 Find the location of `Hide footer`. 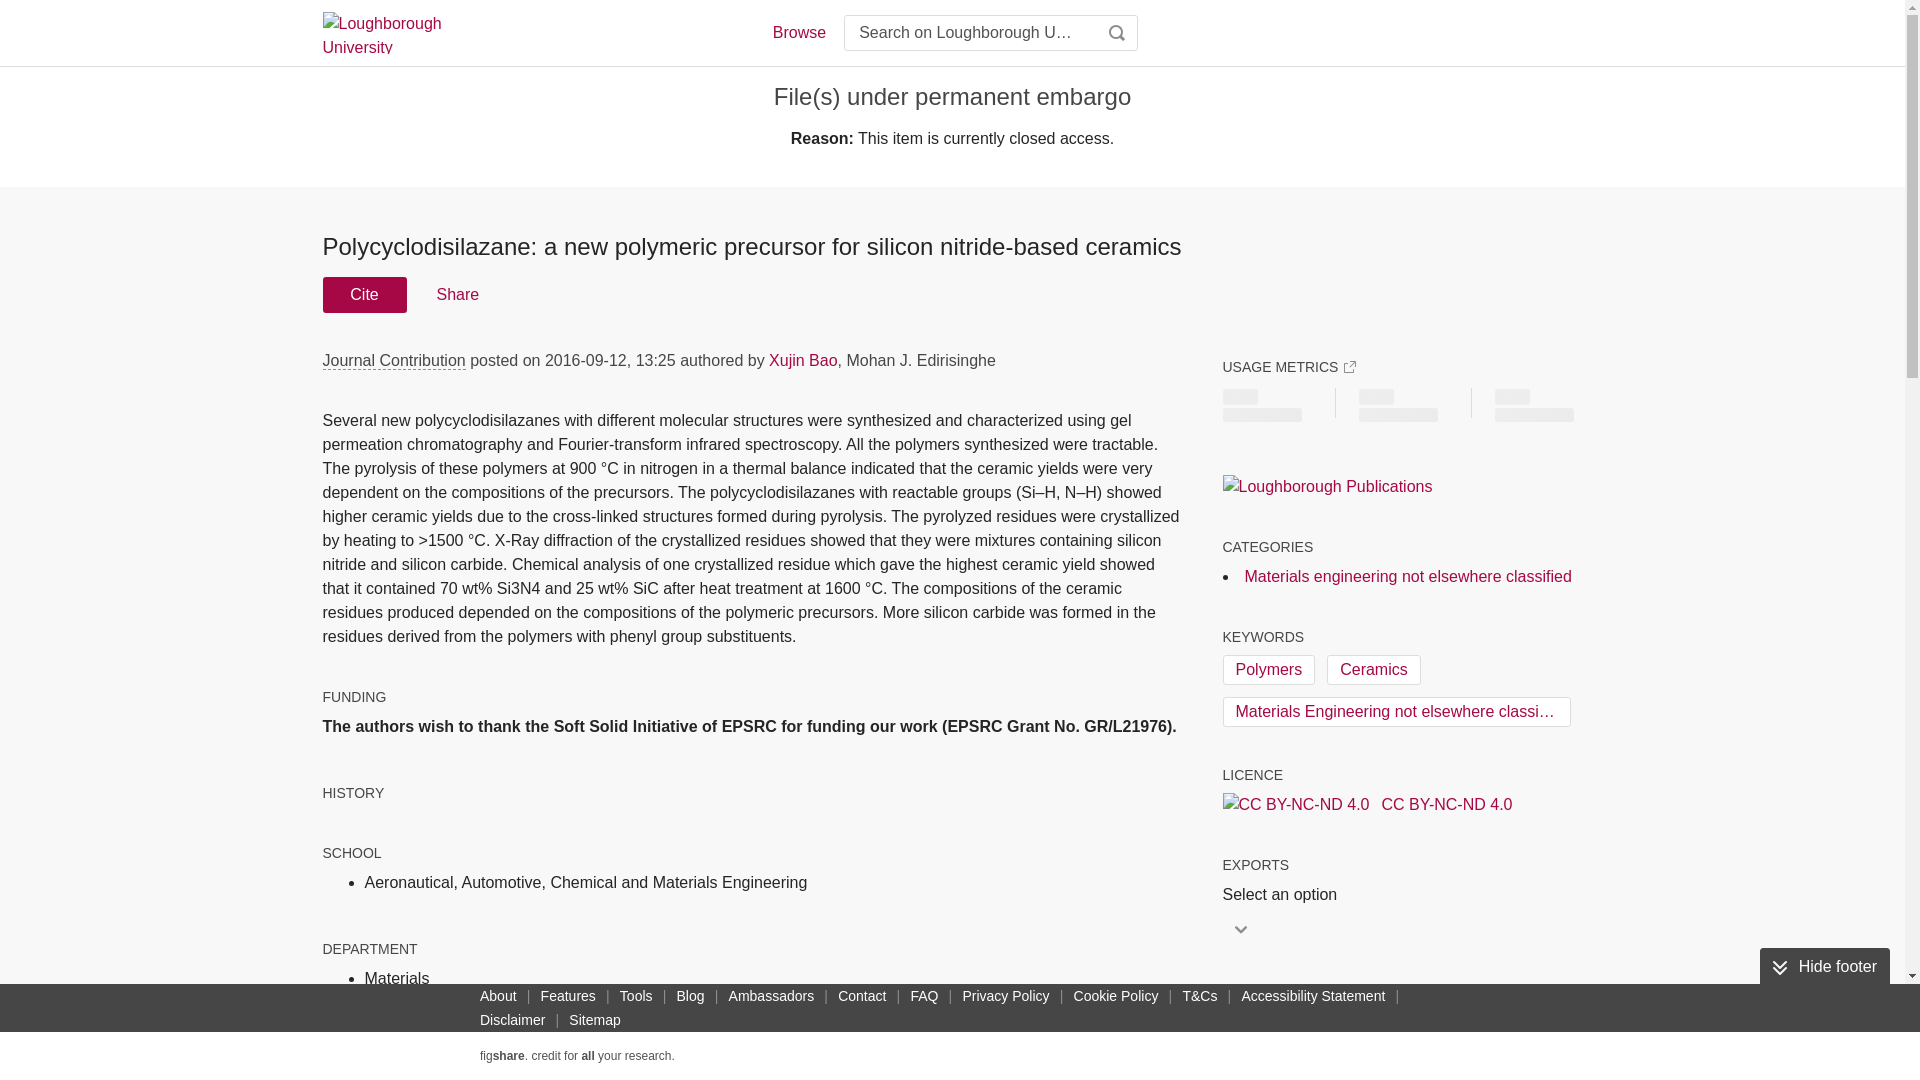

Hide footer is located at coordinates (1824, 967).